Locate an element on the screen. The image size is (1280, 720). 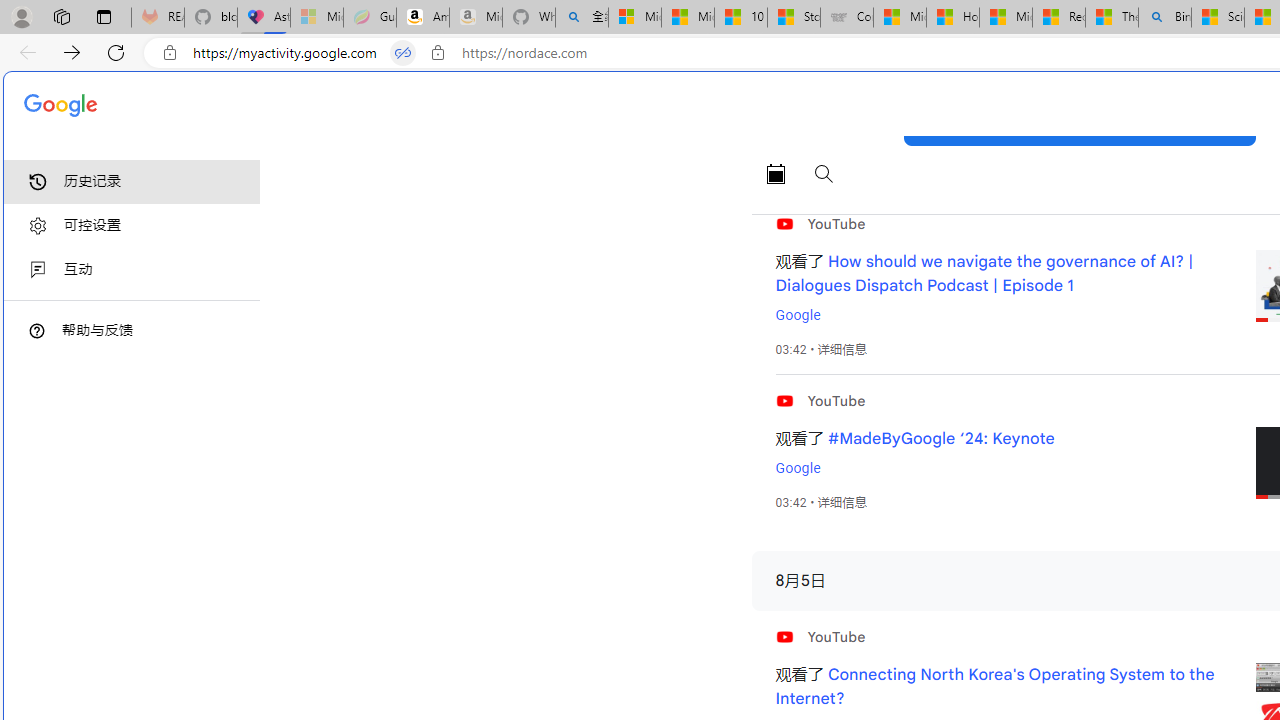
Connecting North Korea's Operating System to the Internet? is located at coordinates (994, 687).